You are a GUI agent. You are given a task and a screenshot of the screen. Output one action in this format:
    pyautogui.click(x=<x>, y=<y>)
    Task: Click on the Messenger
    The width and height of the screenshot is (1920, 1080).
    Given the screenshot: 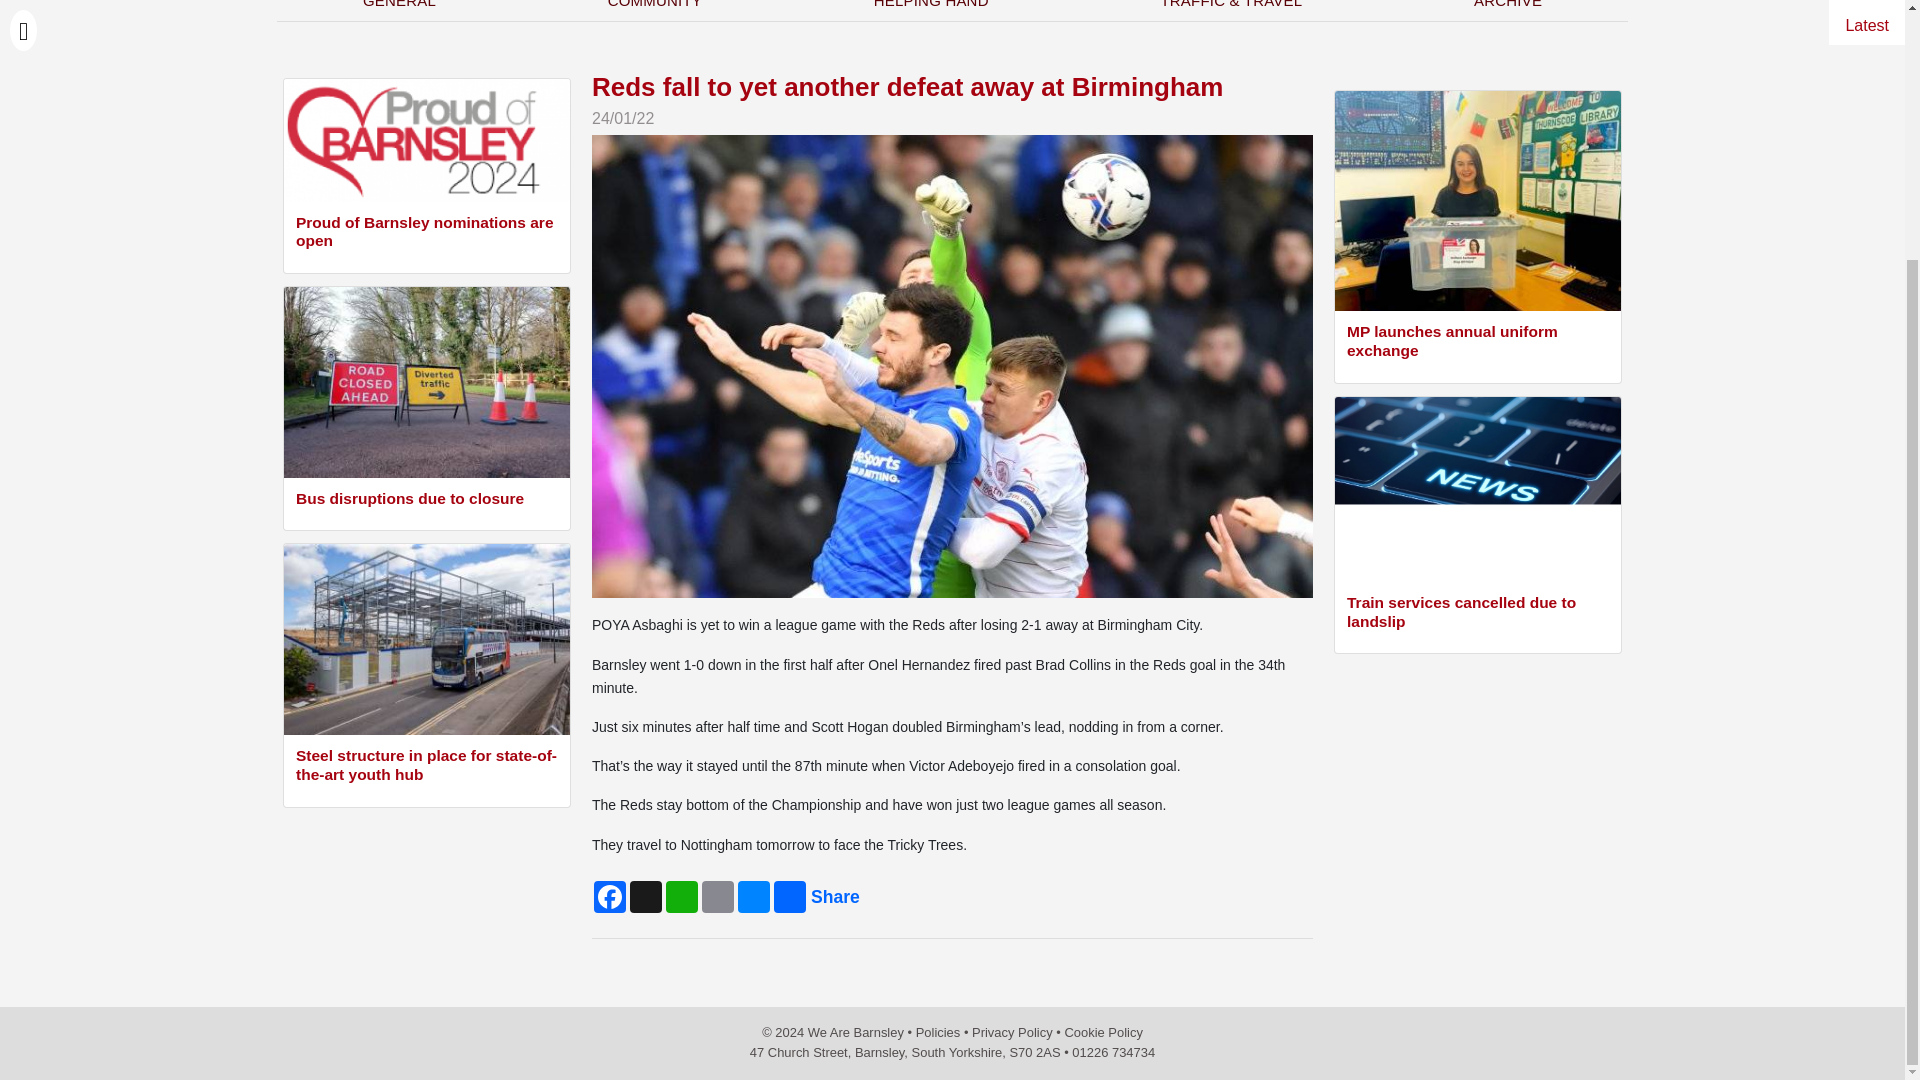 What is the action you would take?
    pyautogui.click(x=753, y=896)
    